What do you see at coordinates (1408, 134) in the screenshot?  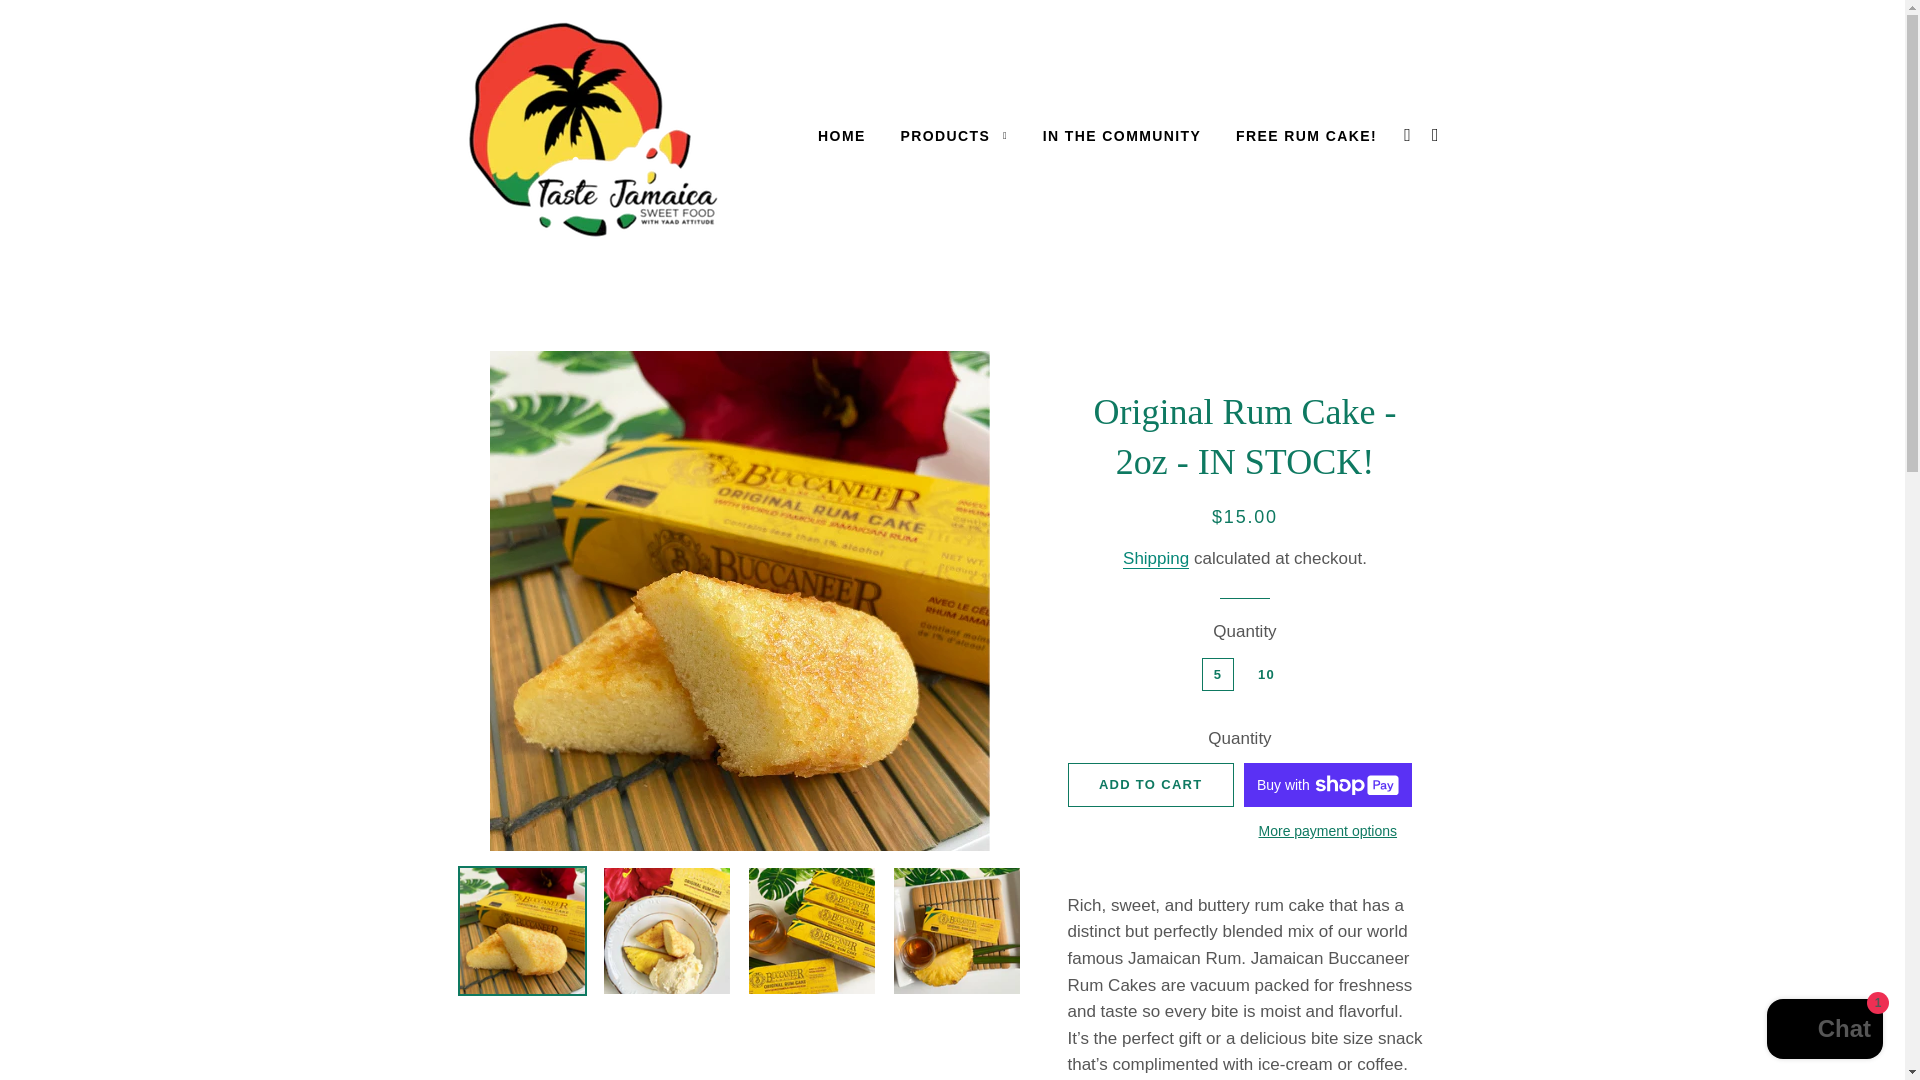 I see `LOG IN` at bounding box center [1408, 134].